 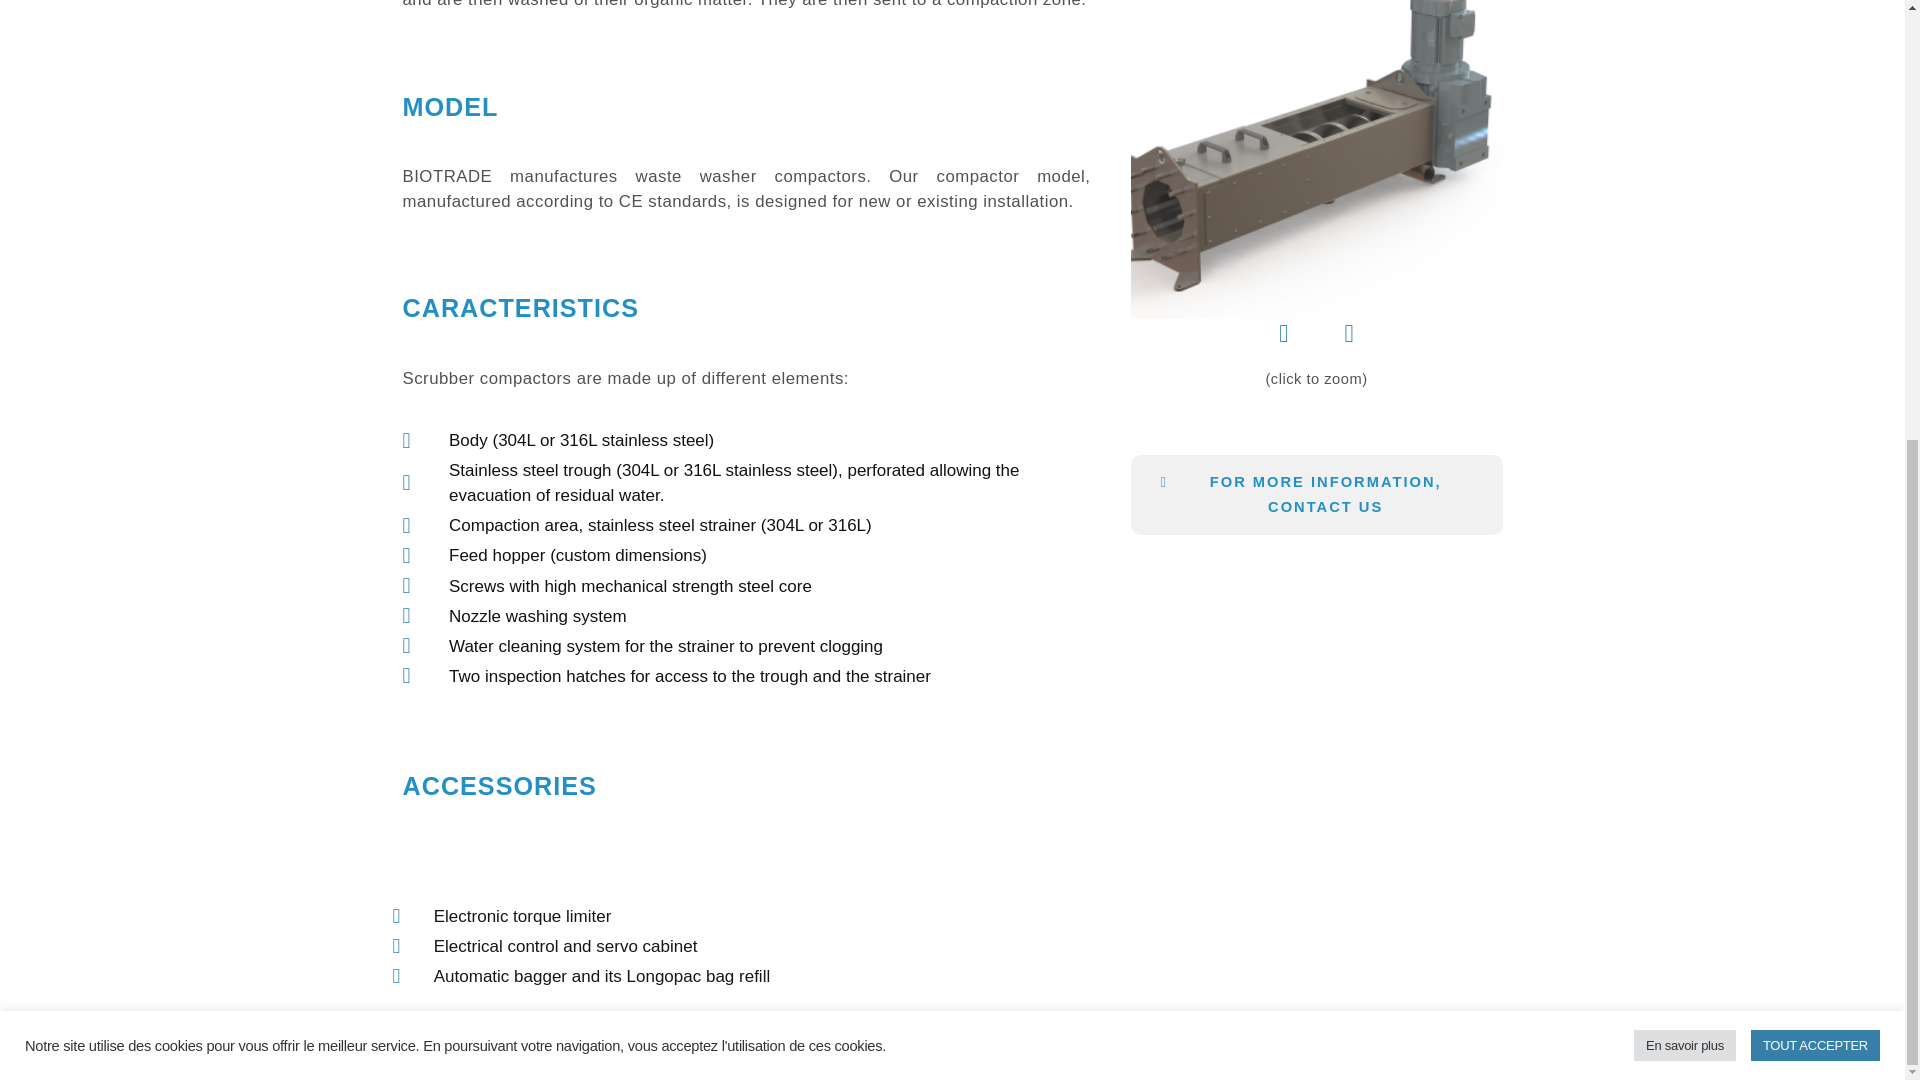 What do you see at coordinates (1316, 494) in the screenshot?
I see `FOR MORE INFORMATION, CONTACT US` at bounding box center [1316, 494].